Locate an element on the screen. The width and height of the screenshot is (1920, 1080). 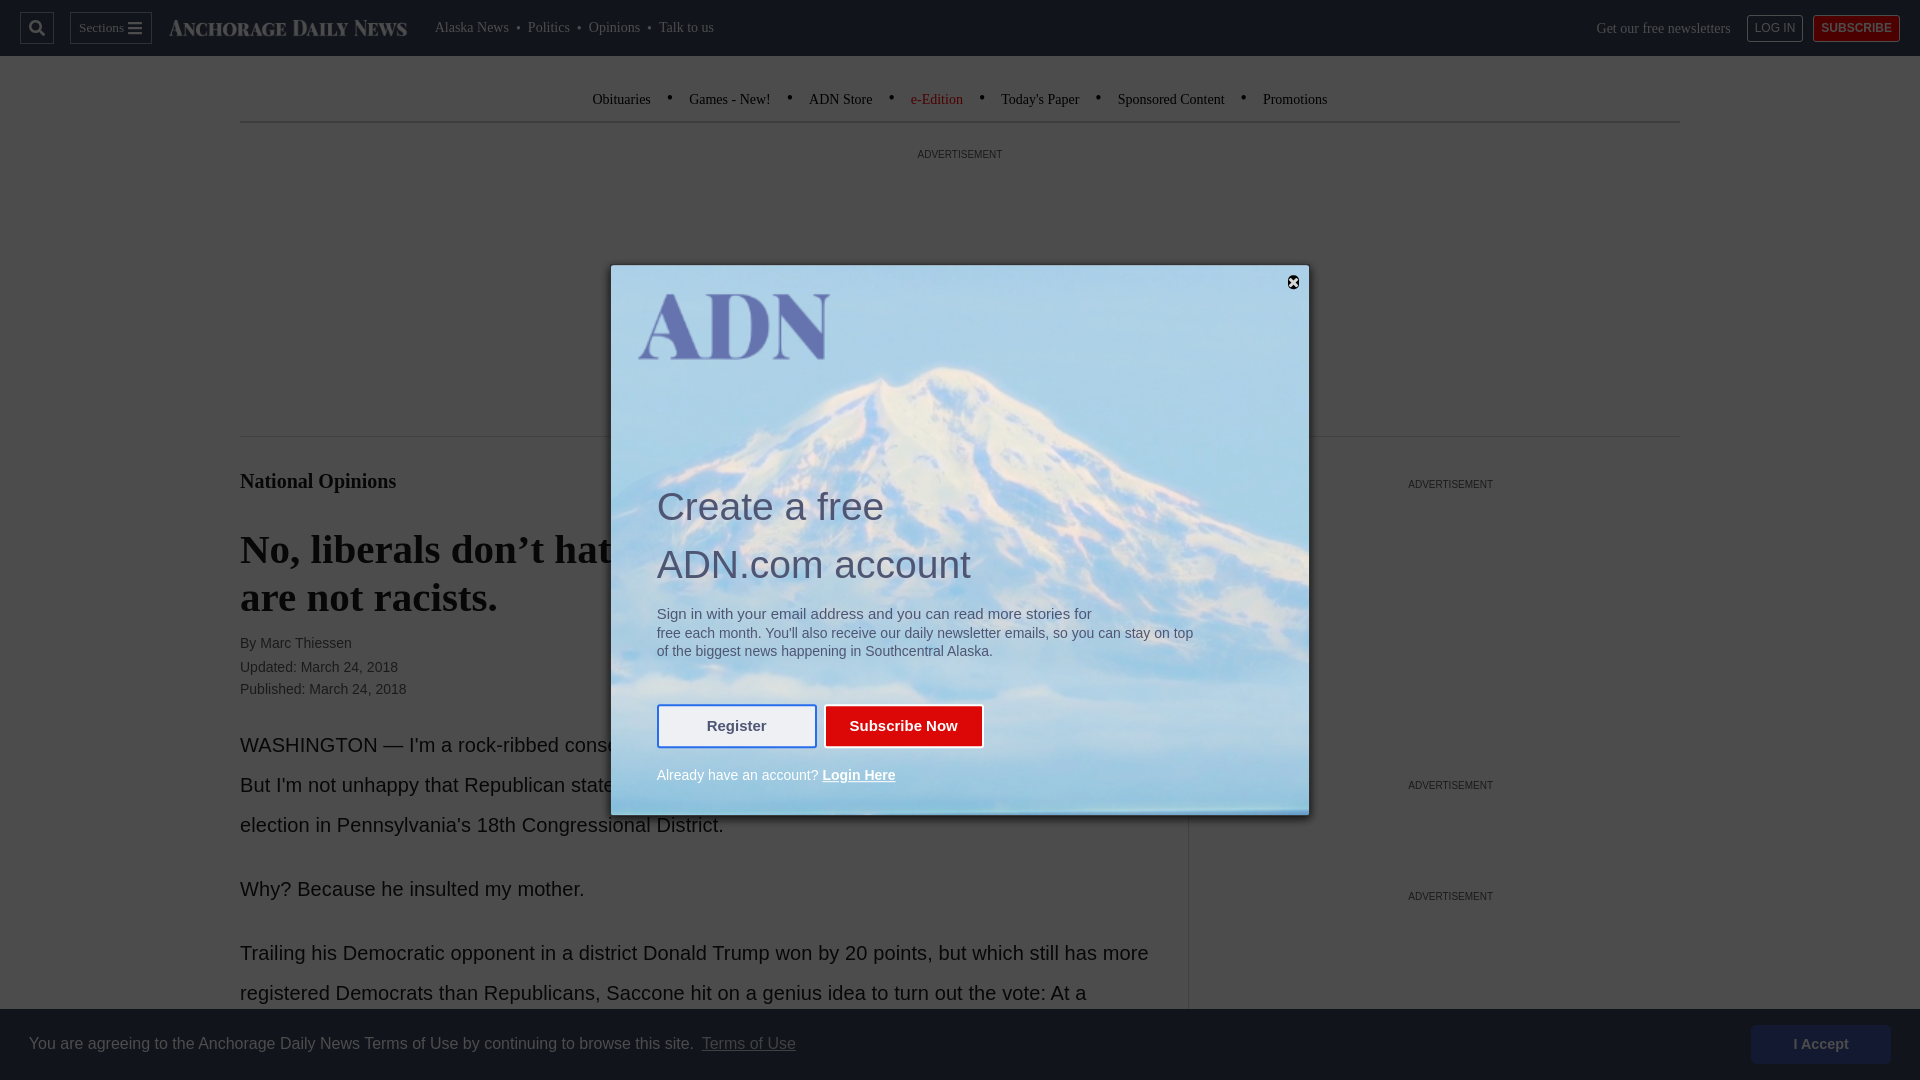
Alaska News is located at coordinates (472, 27).